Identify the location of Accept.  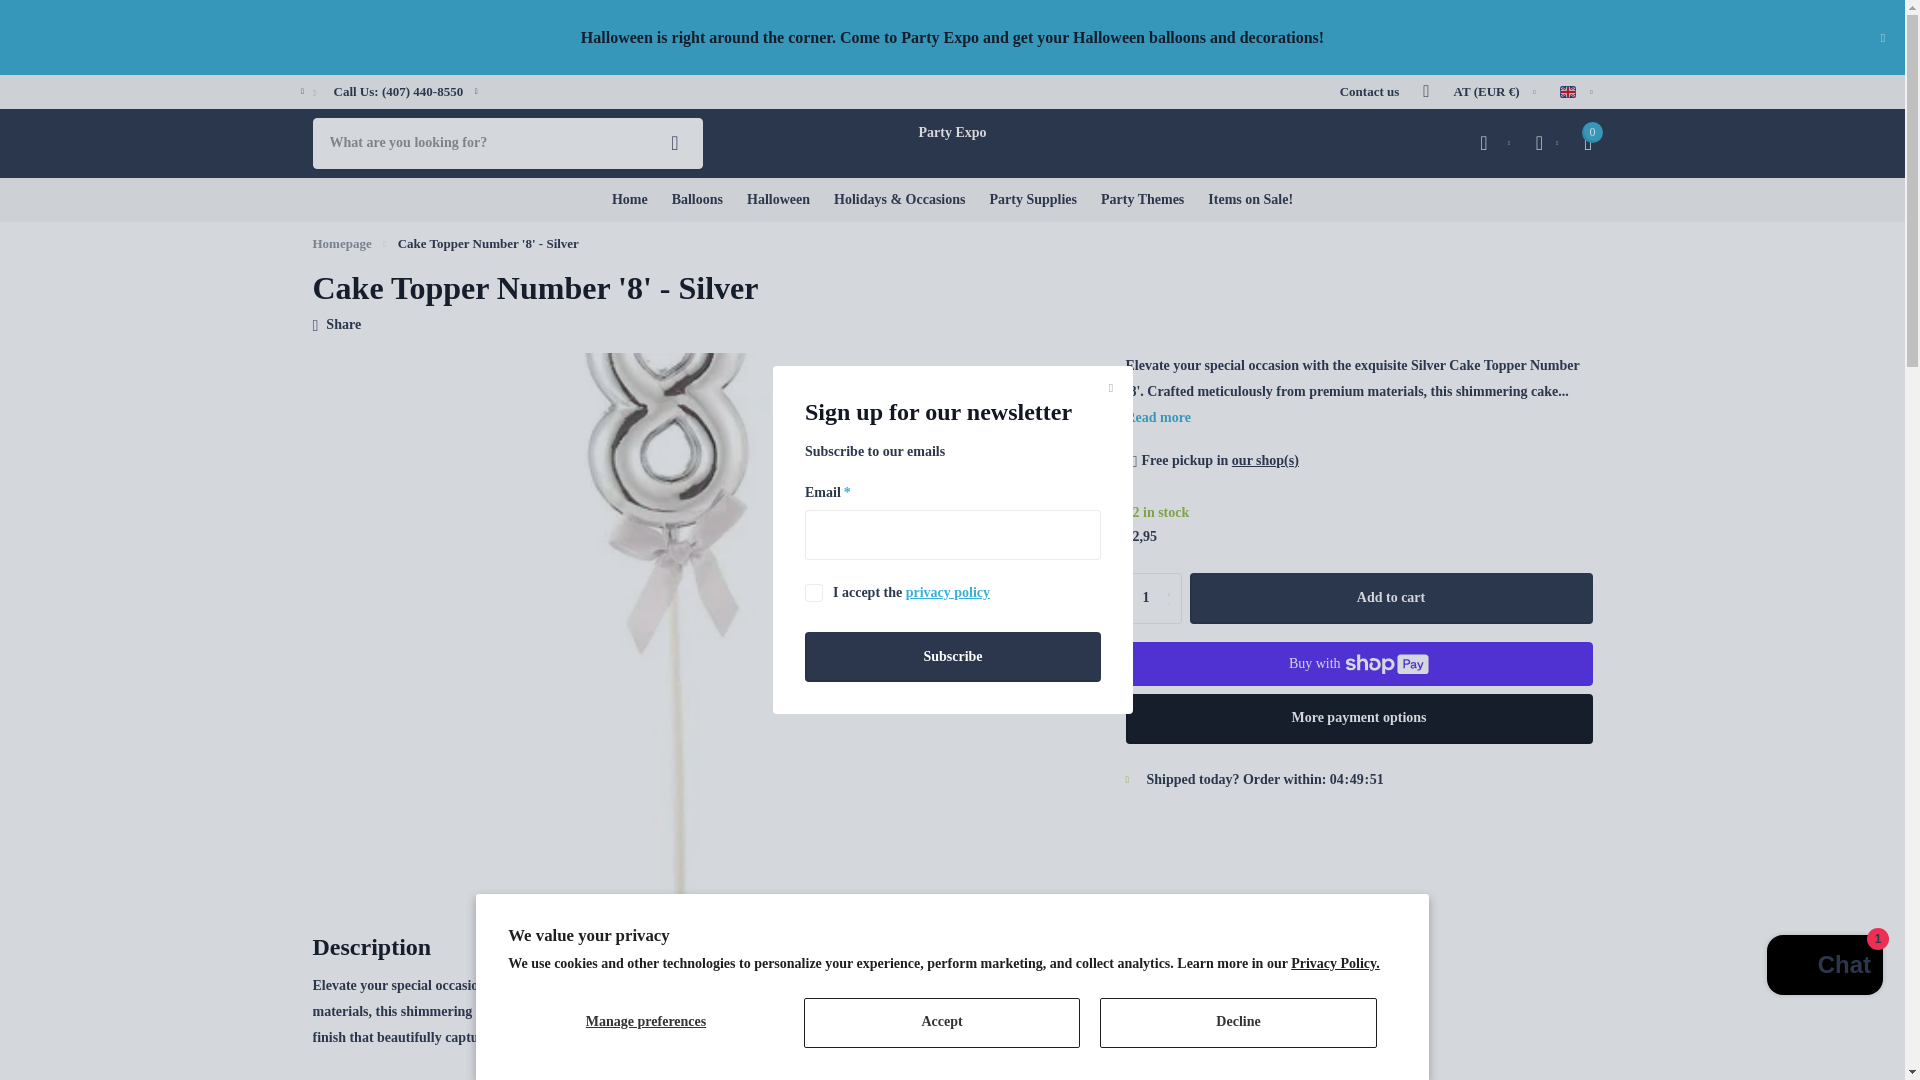
(942, 1022).